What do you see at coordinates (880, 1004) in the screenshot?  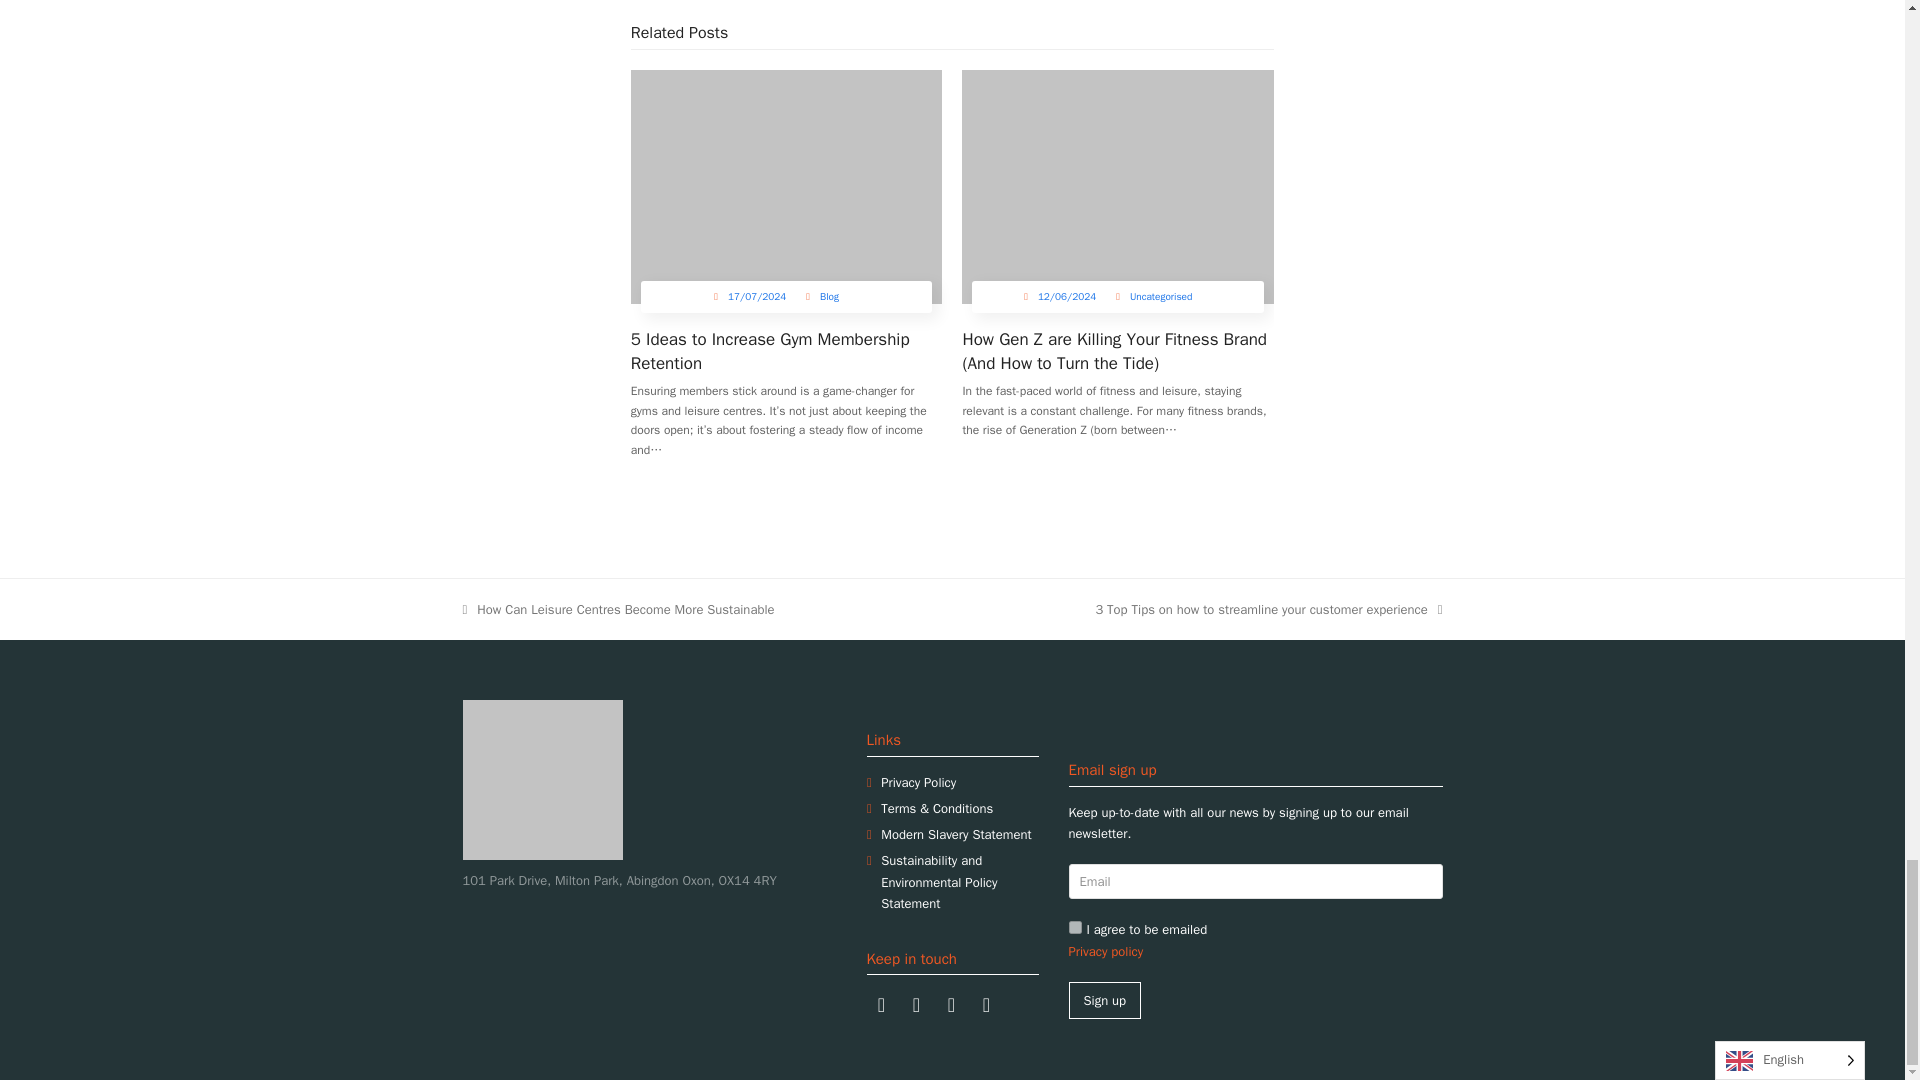 I see `Facebook` at bounding box center [880, 1004].